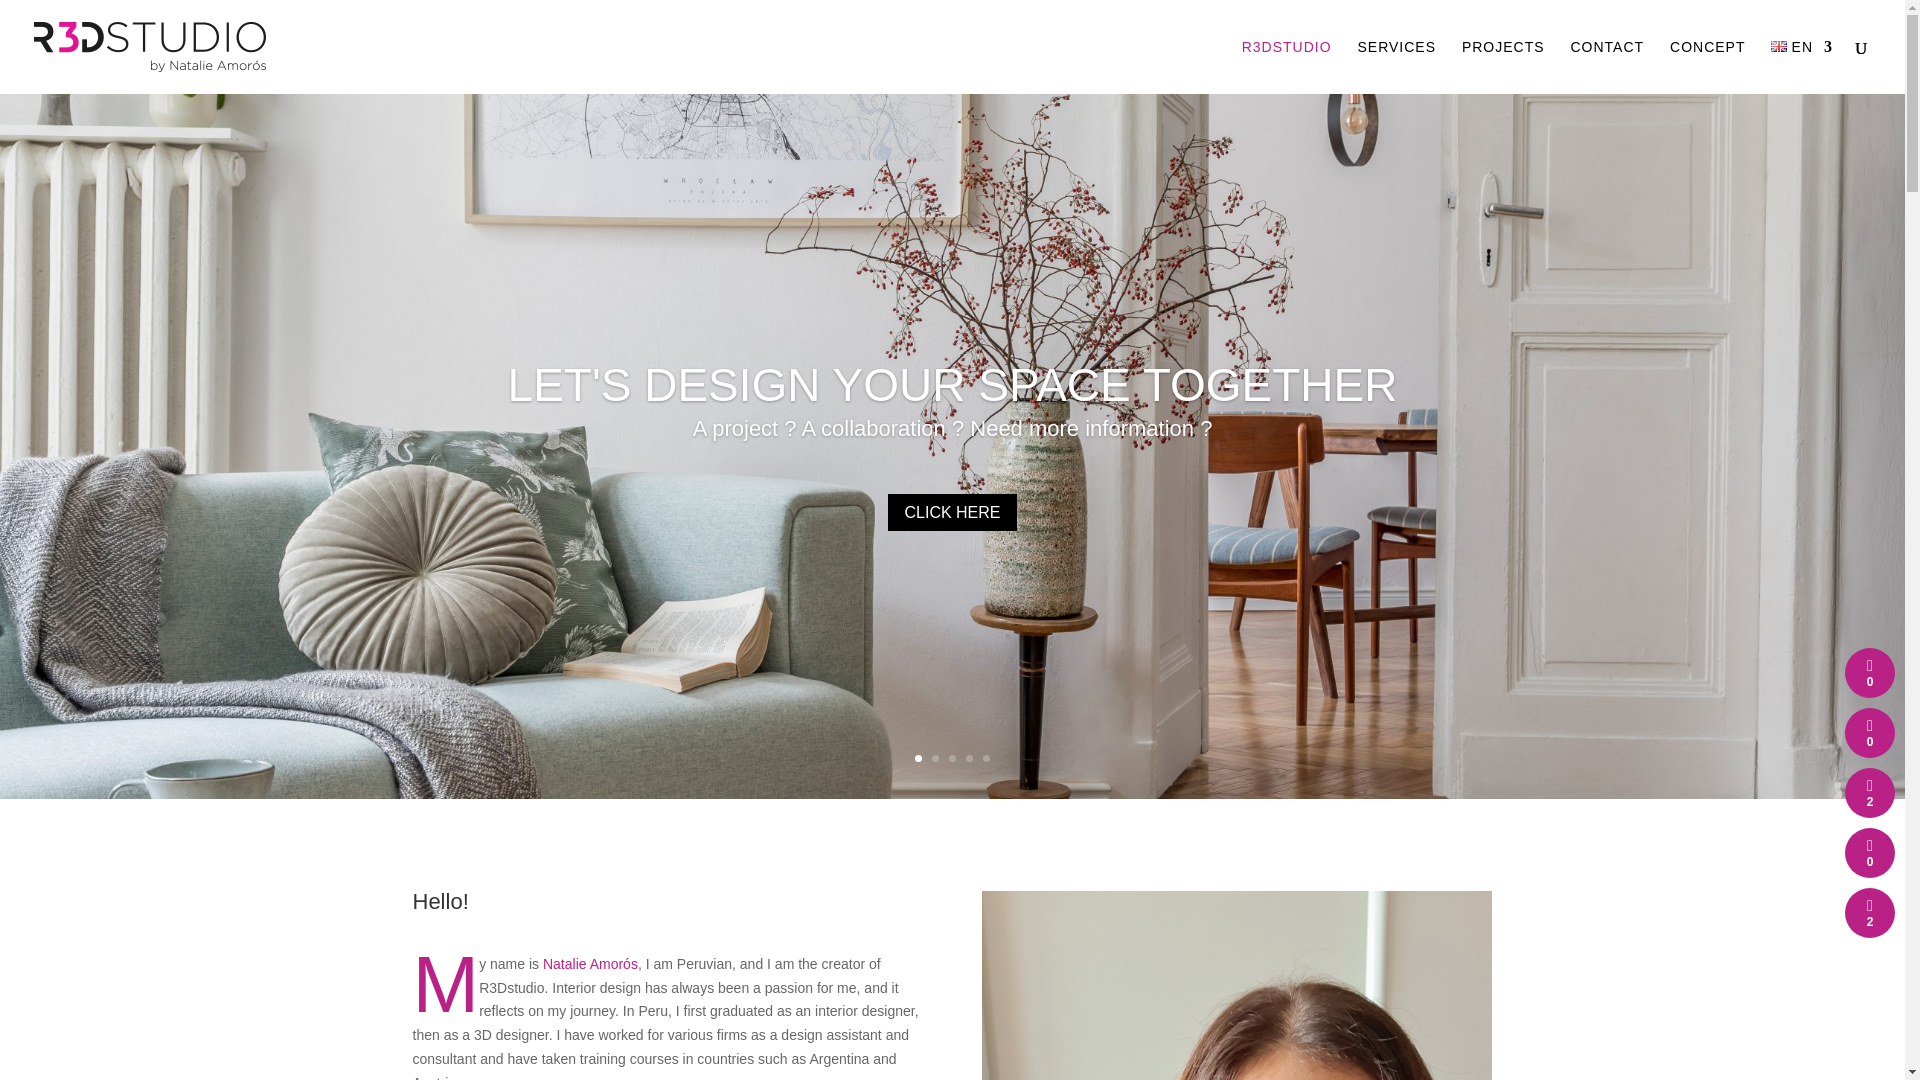 The width and height of the screenshot is (1920, 1080). I want to click on 4, so click(969, 758).